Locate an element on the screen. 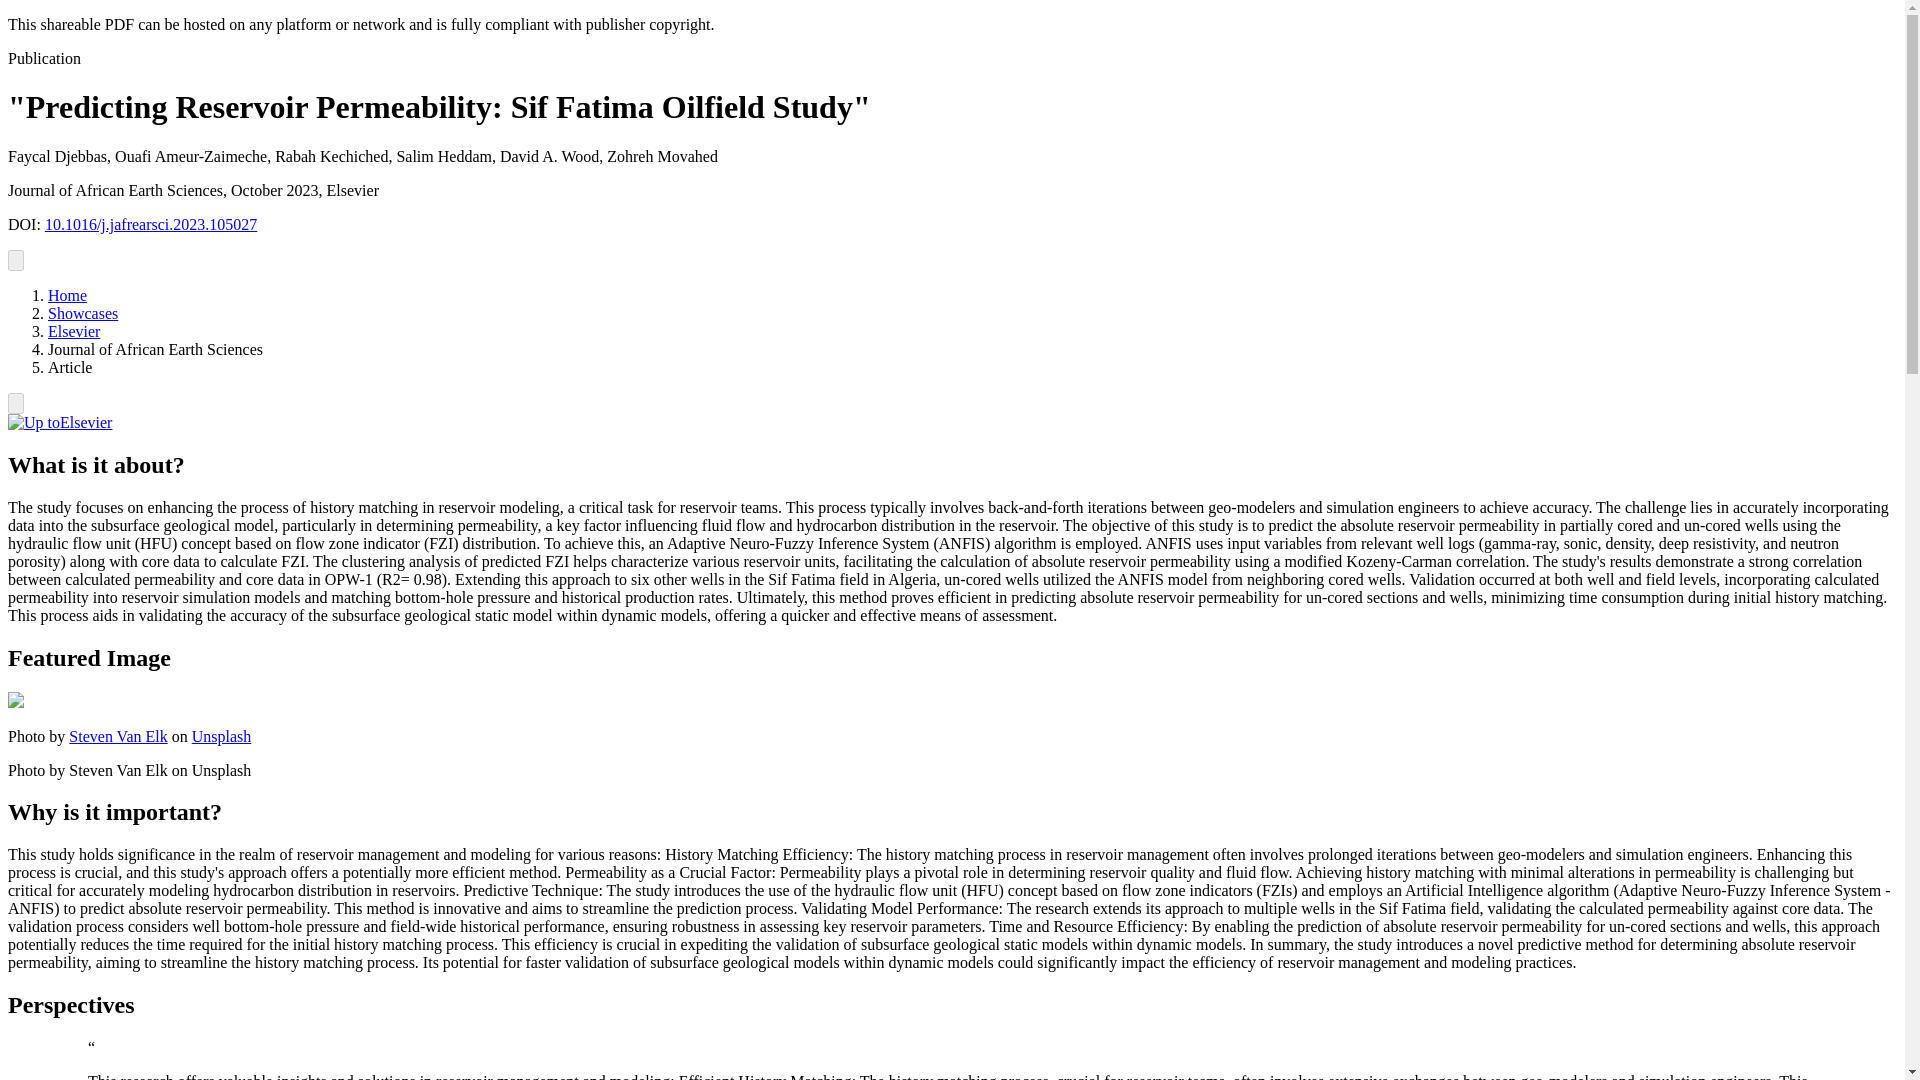  Steven Van Elk is located at coordinates (118, 736).